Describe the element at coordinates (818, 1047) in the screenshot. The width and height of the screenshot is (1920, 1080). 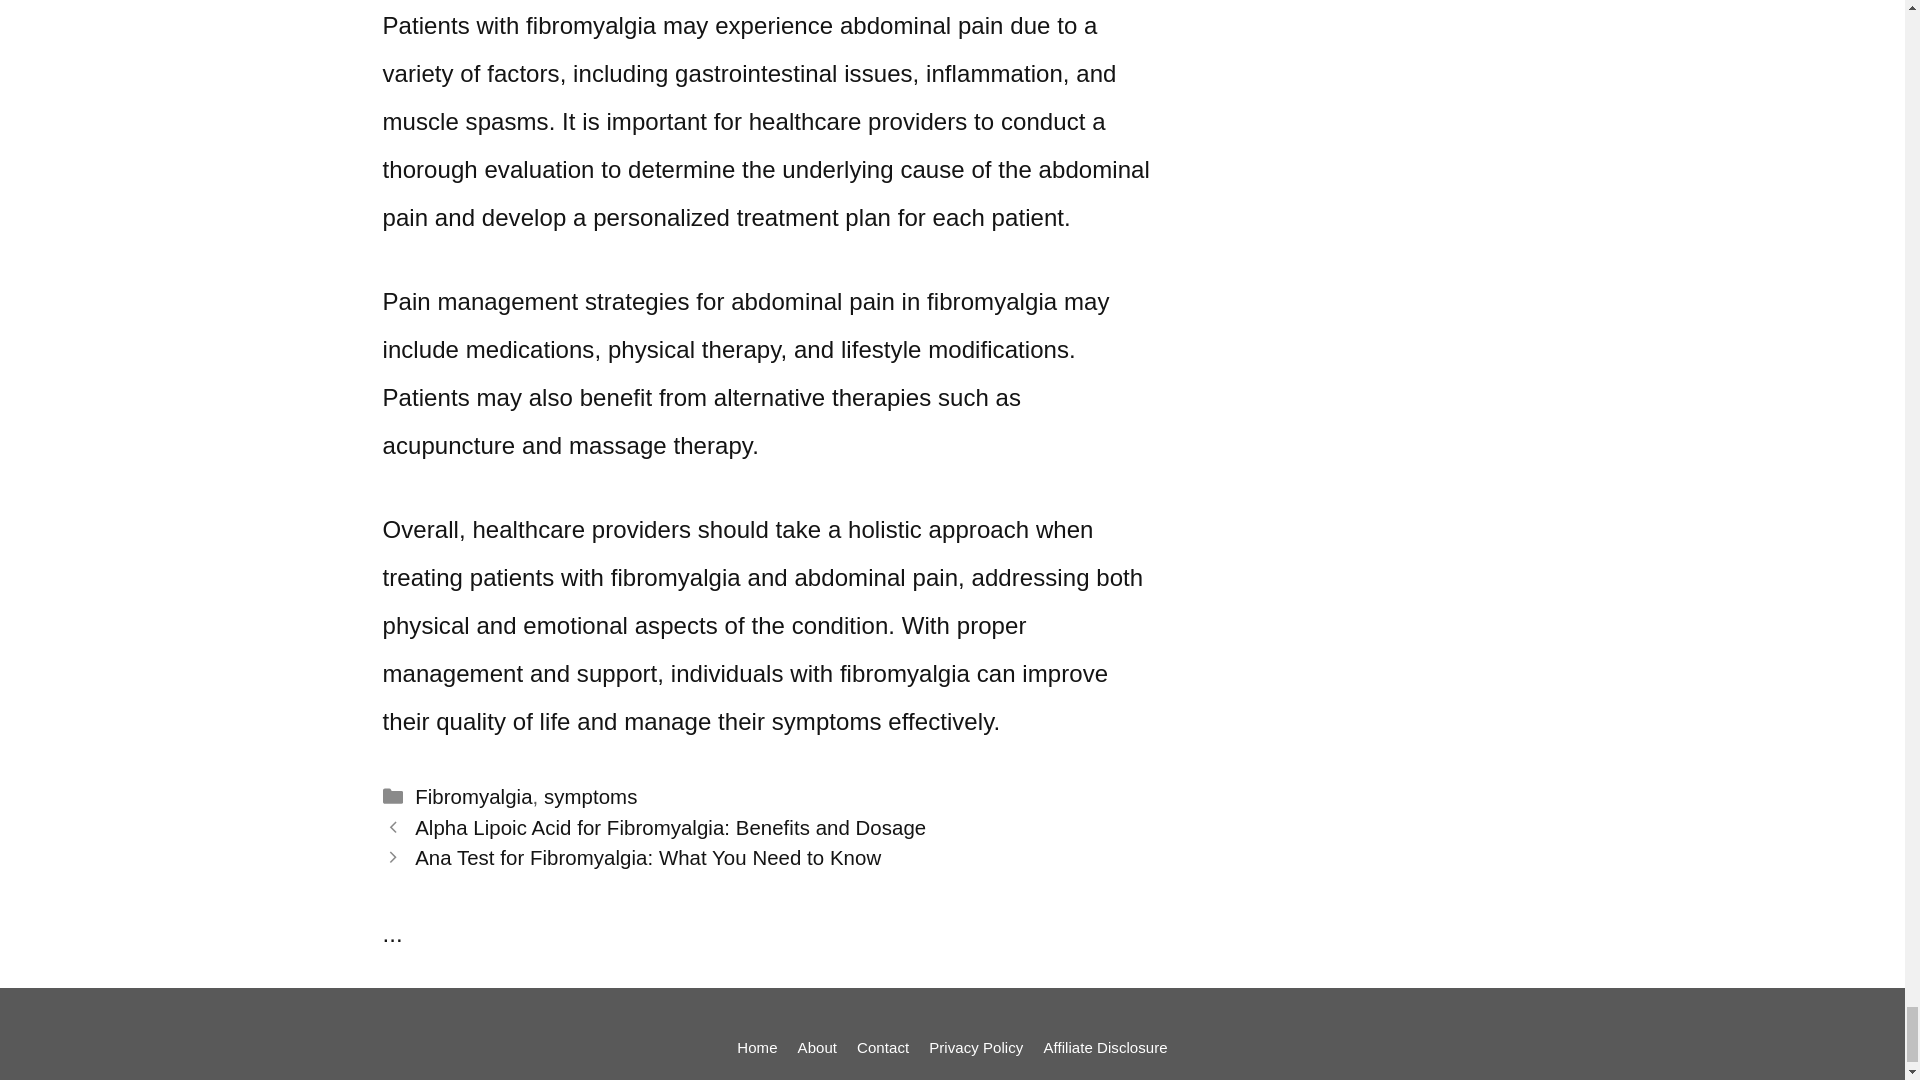
I see `About` at that location.